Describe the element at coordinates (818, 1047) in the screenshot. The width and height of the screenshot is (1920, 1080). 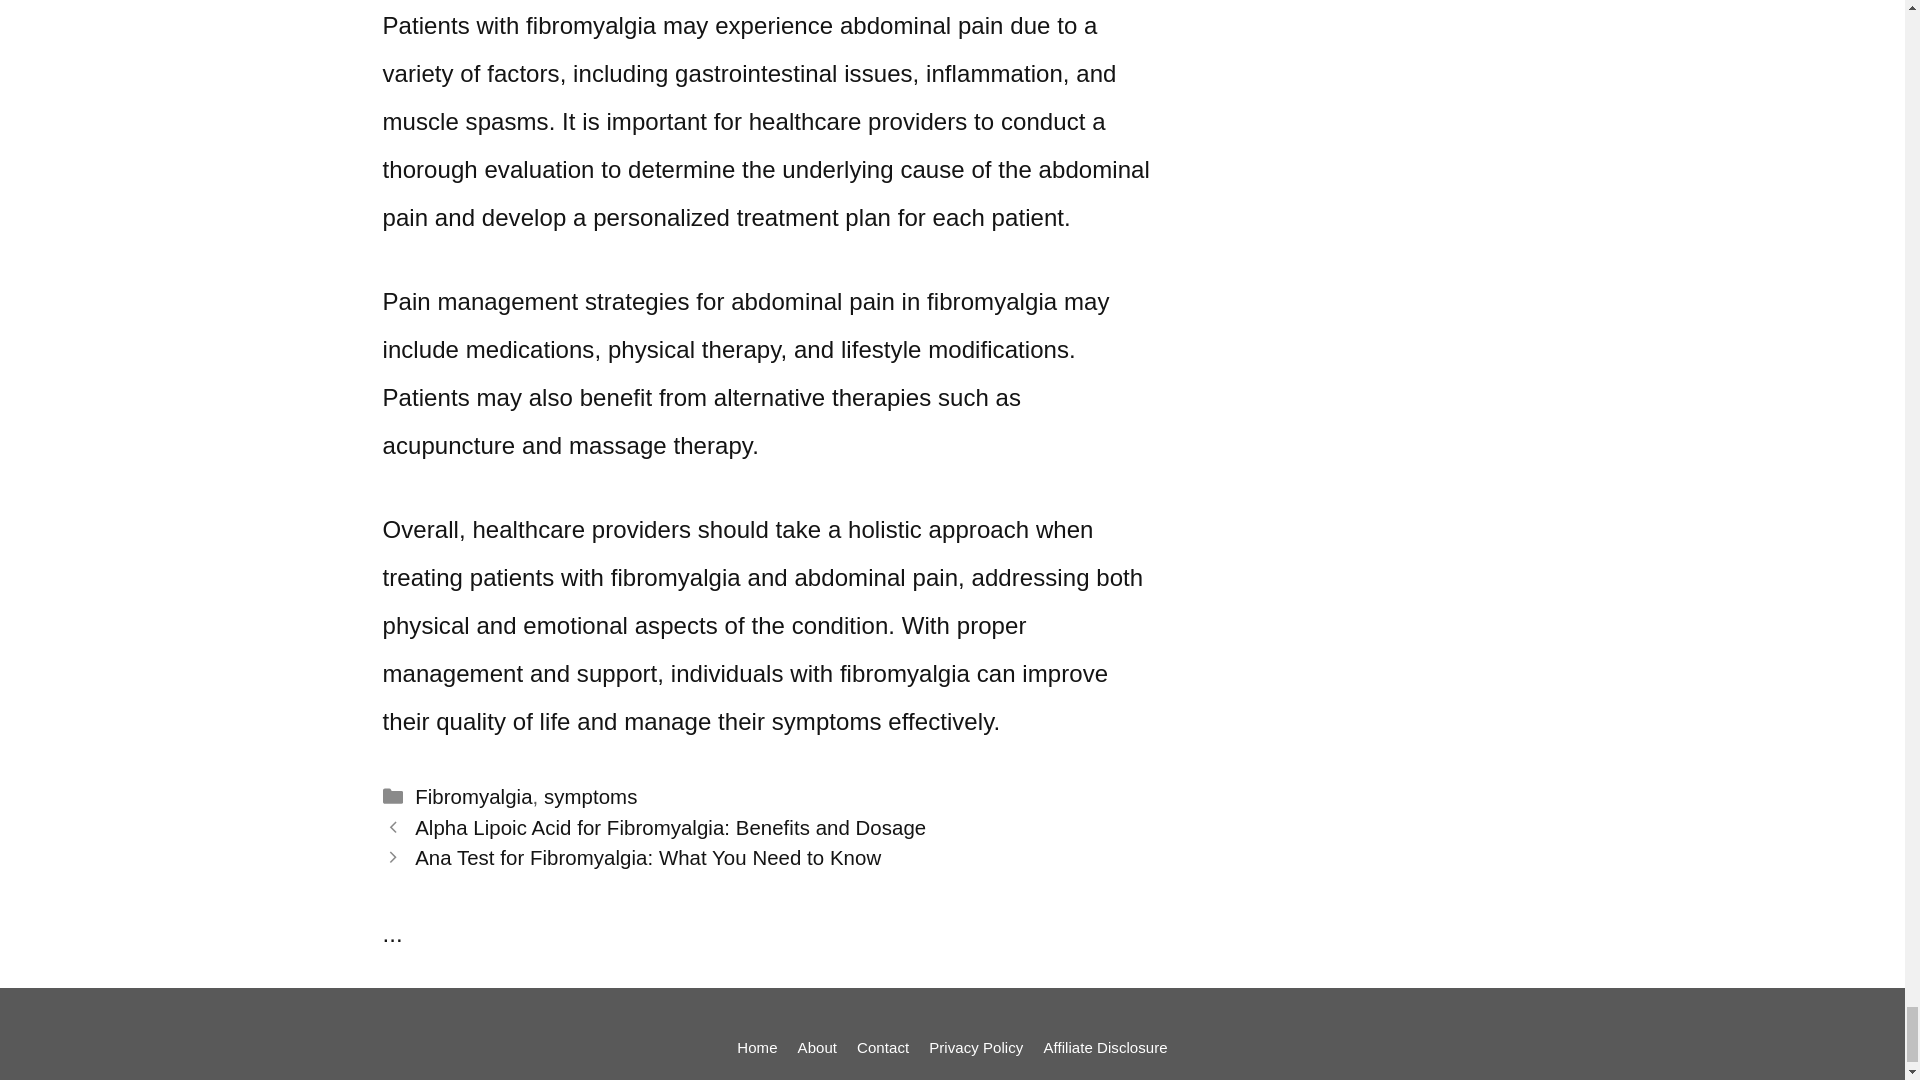
I see `About` at that location.